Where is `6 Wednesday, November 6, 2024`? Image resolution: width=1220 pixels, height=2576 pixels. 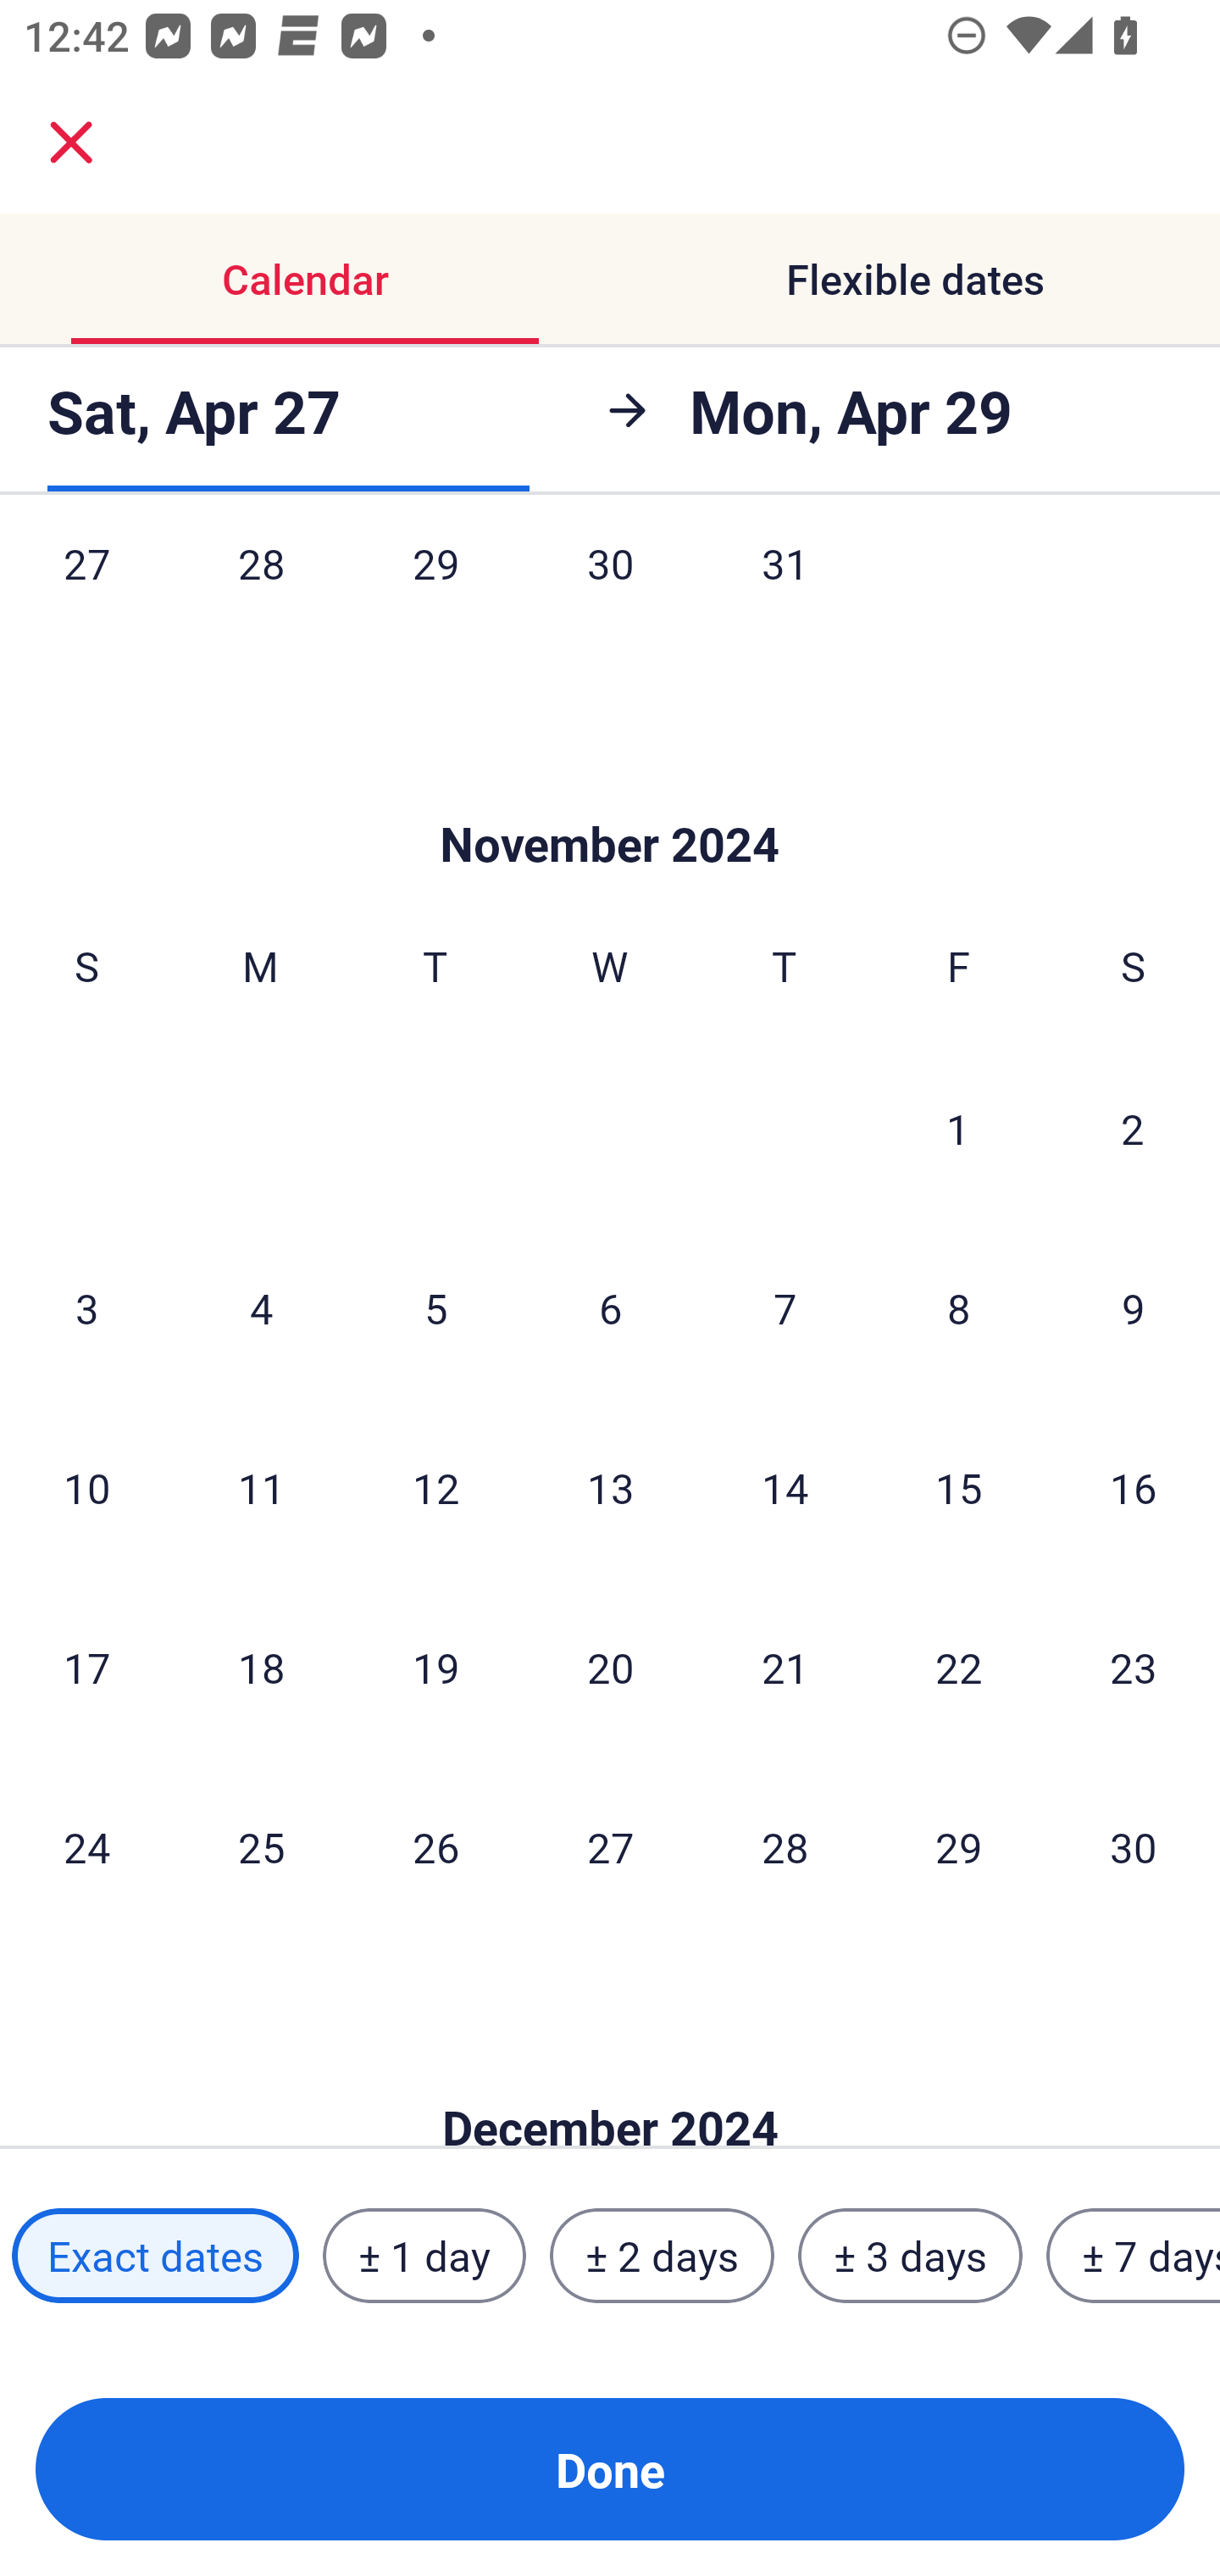
6 Wednesday, November 6, 2024 is located at coordinates (610, 1307).